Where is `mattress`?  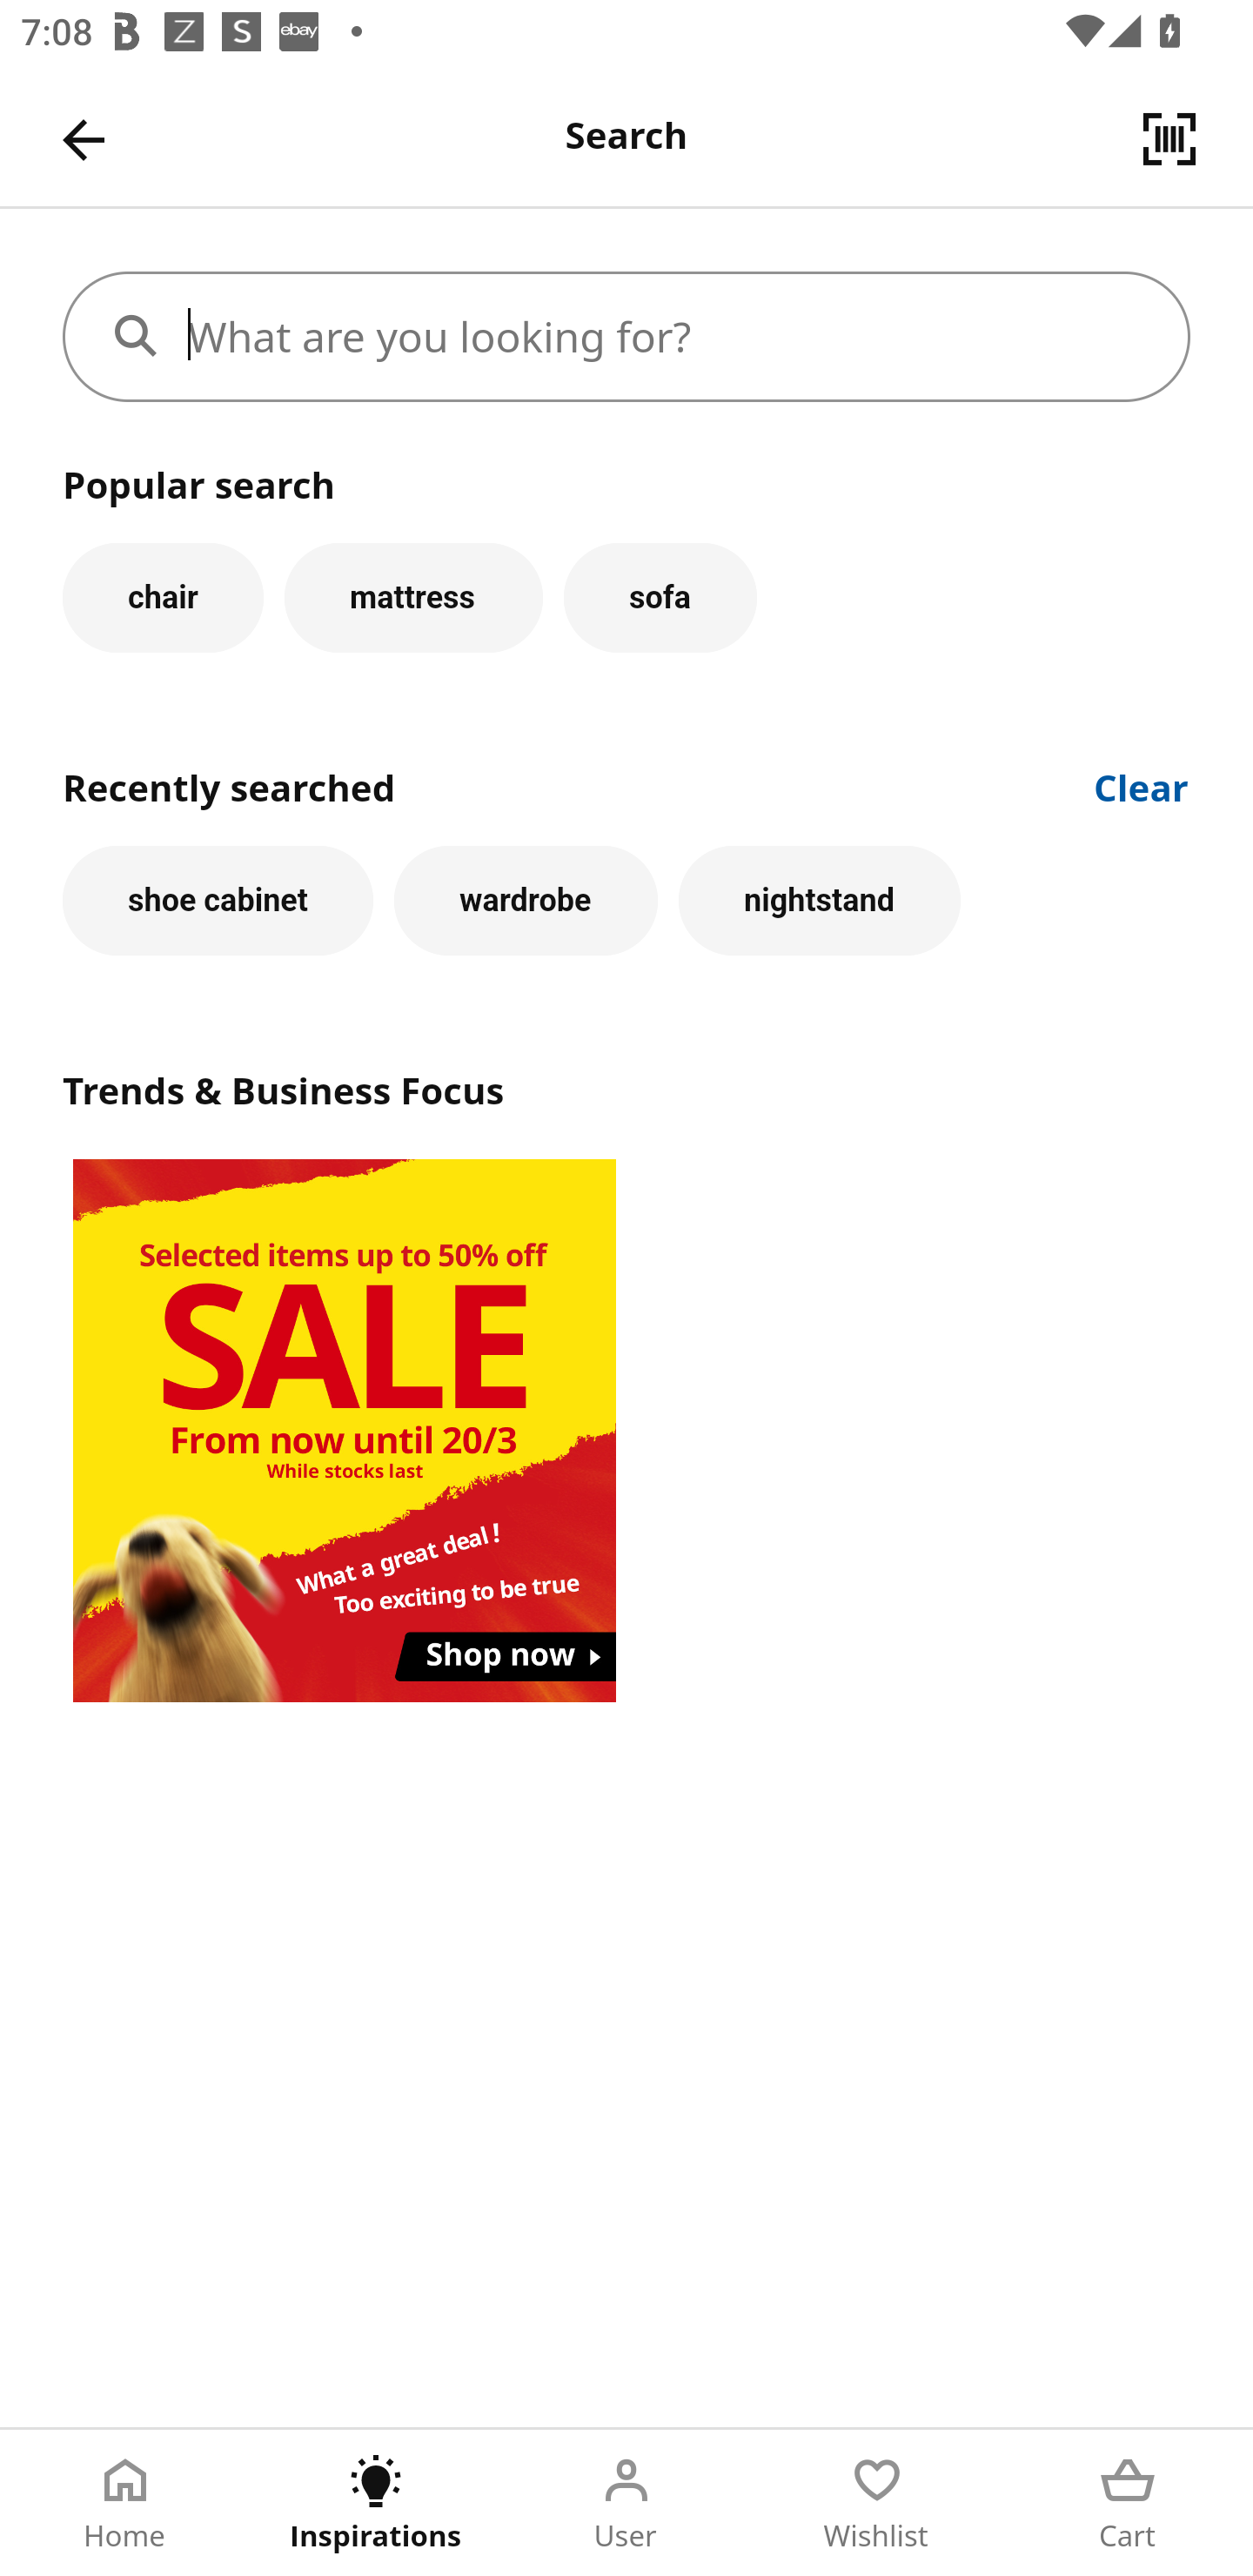 mattress is located at coordinates (412, 597).